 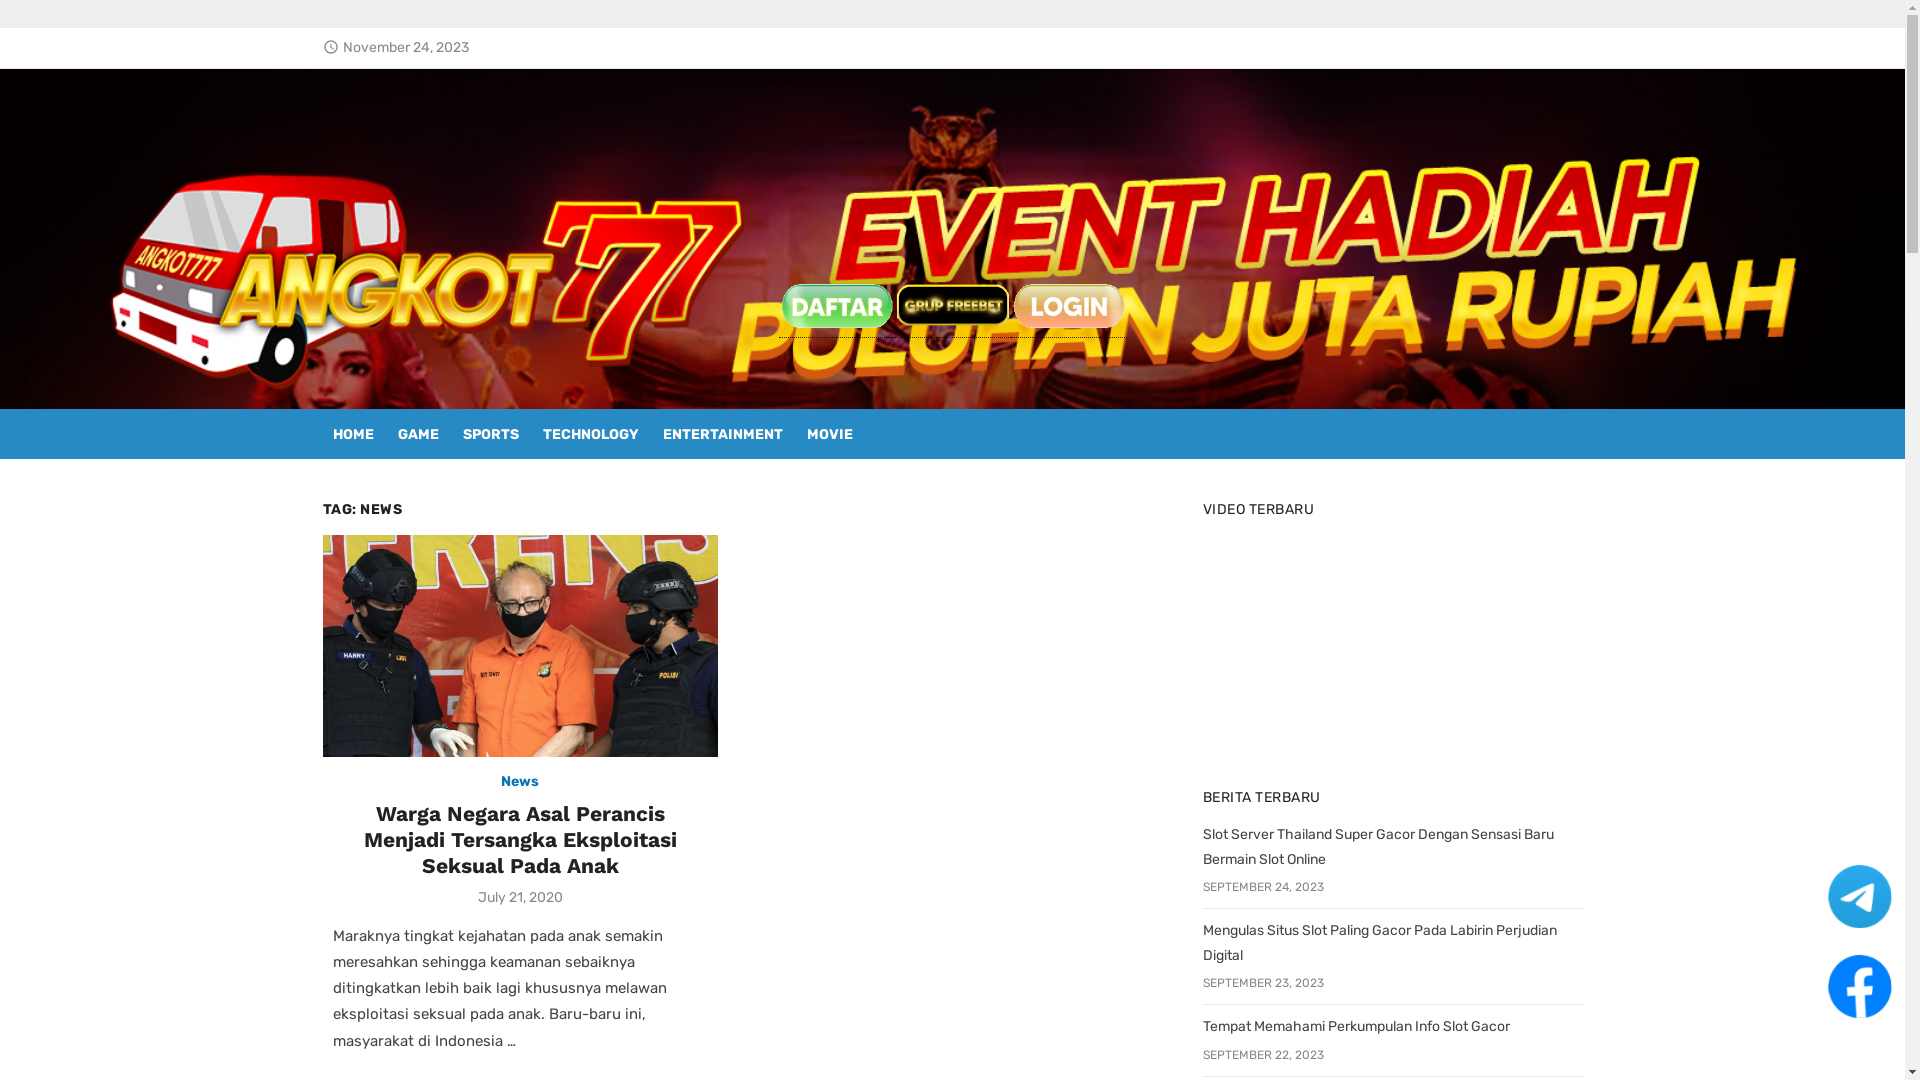 I want to click on facebook angkot777, so click(x=1859, y=985).